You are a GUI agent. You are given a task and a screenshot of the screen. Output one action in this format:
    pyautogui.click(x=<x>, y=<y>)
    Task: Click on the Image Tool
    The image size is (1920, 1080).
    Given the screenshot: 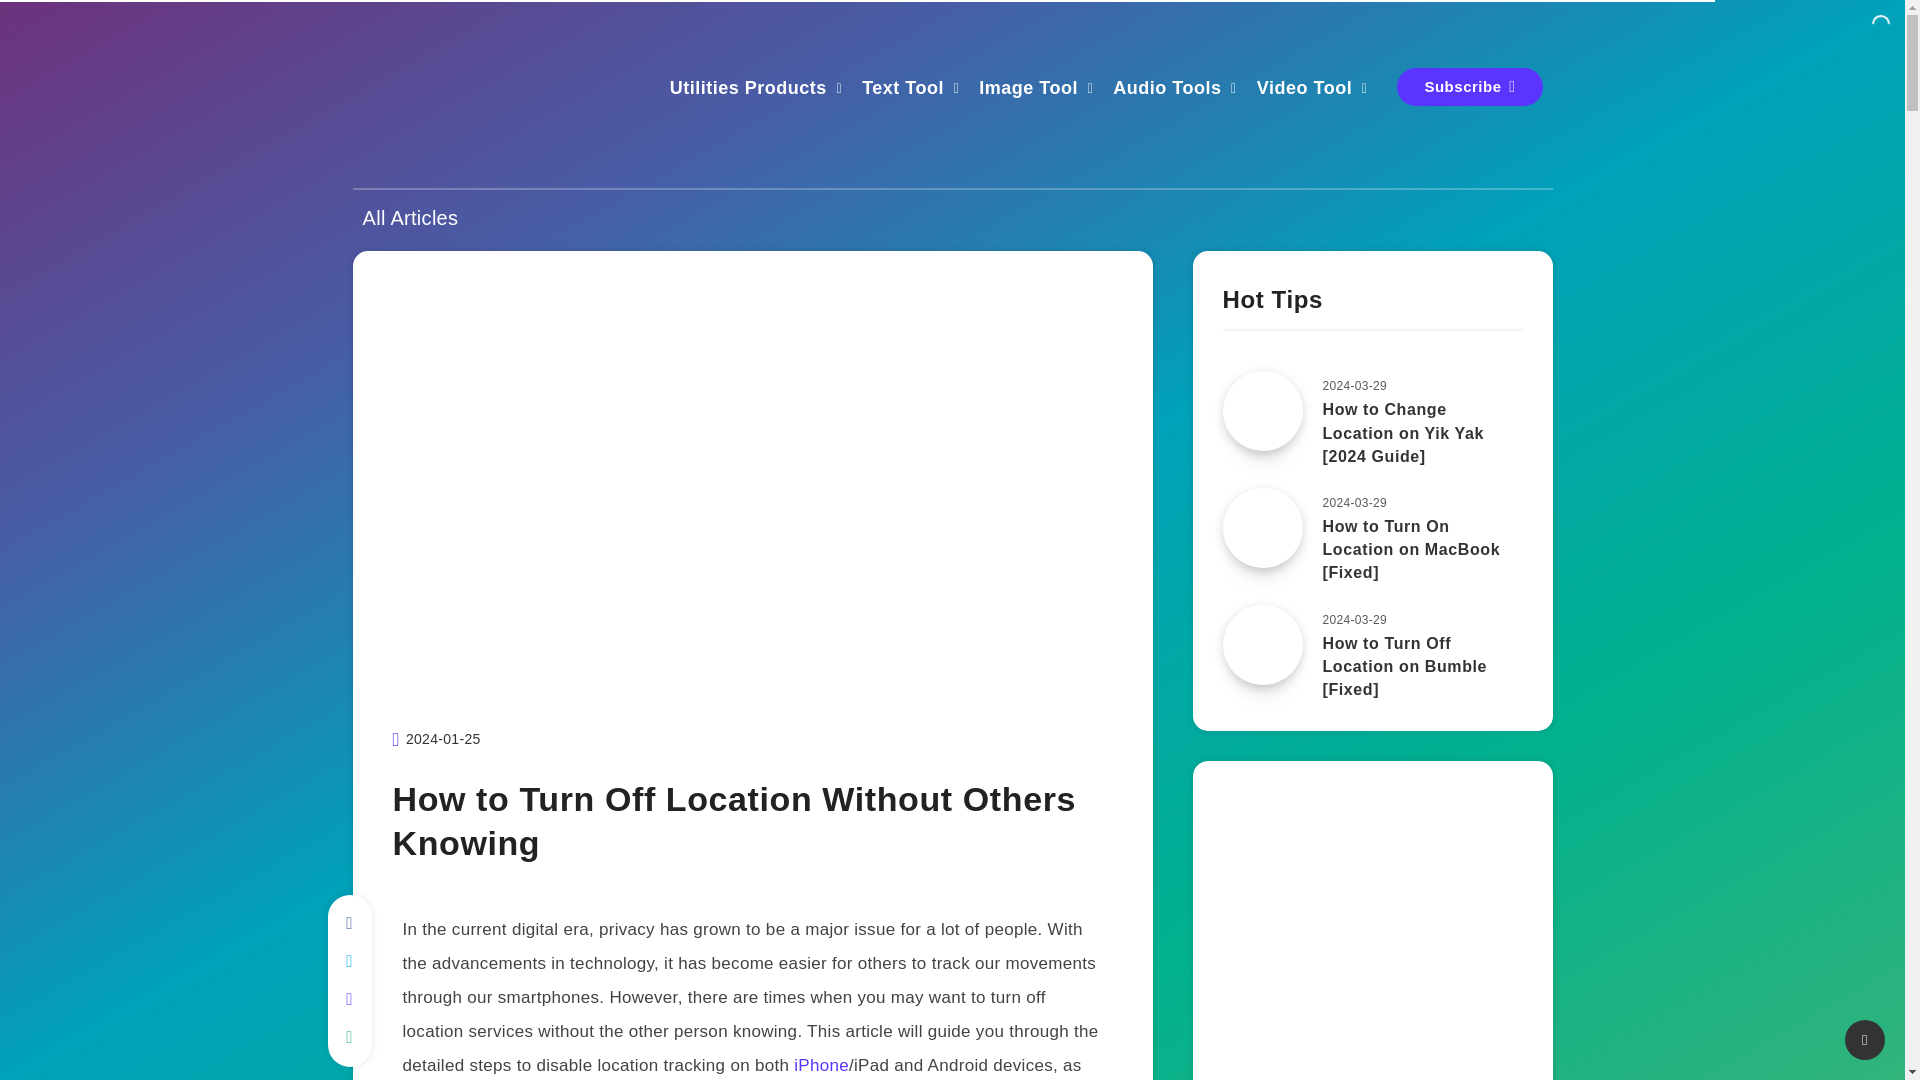 What is the action you would take?
    pyautogui.click(x=1028, y=90)
    